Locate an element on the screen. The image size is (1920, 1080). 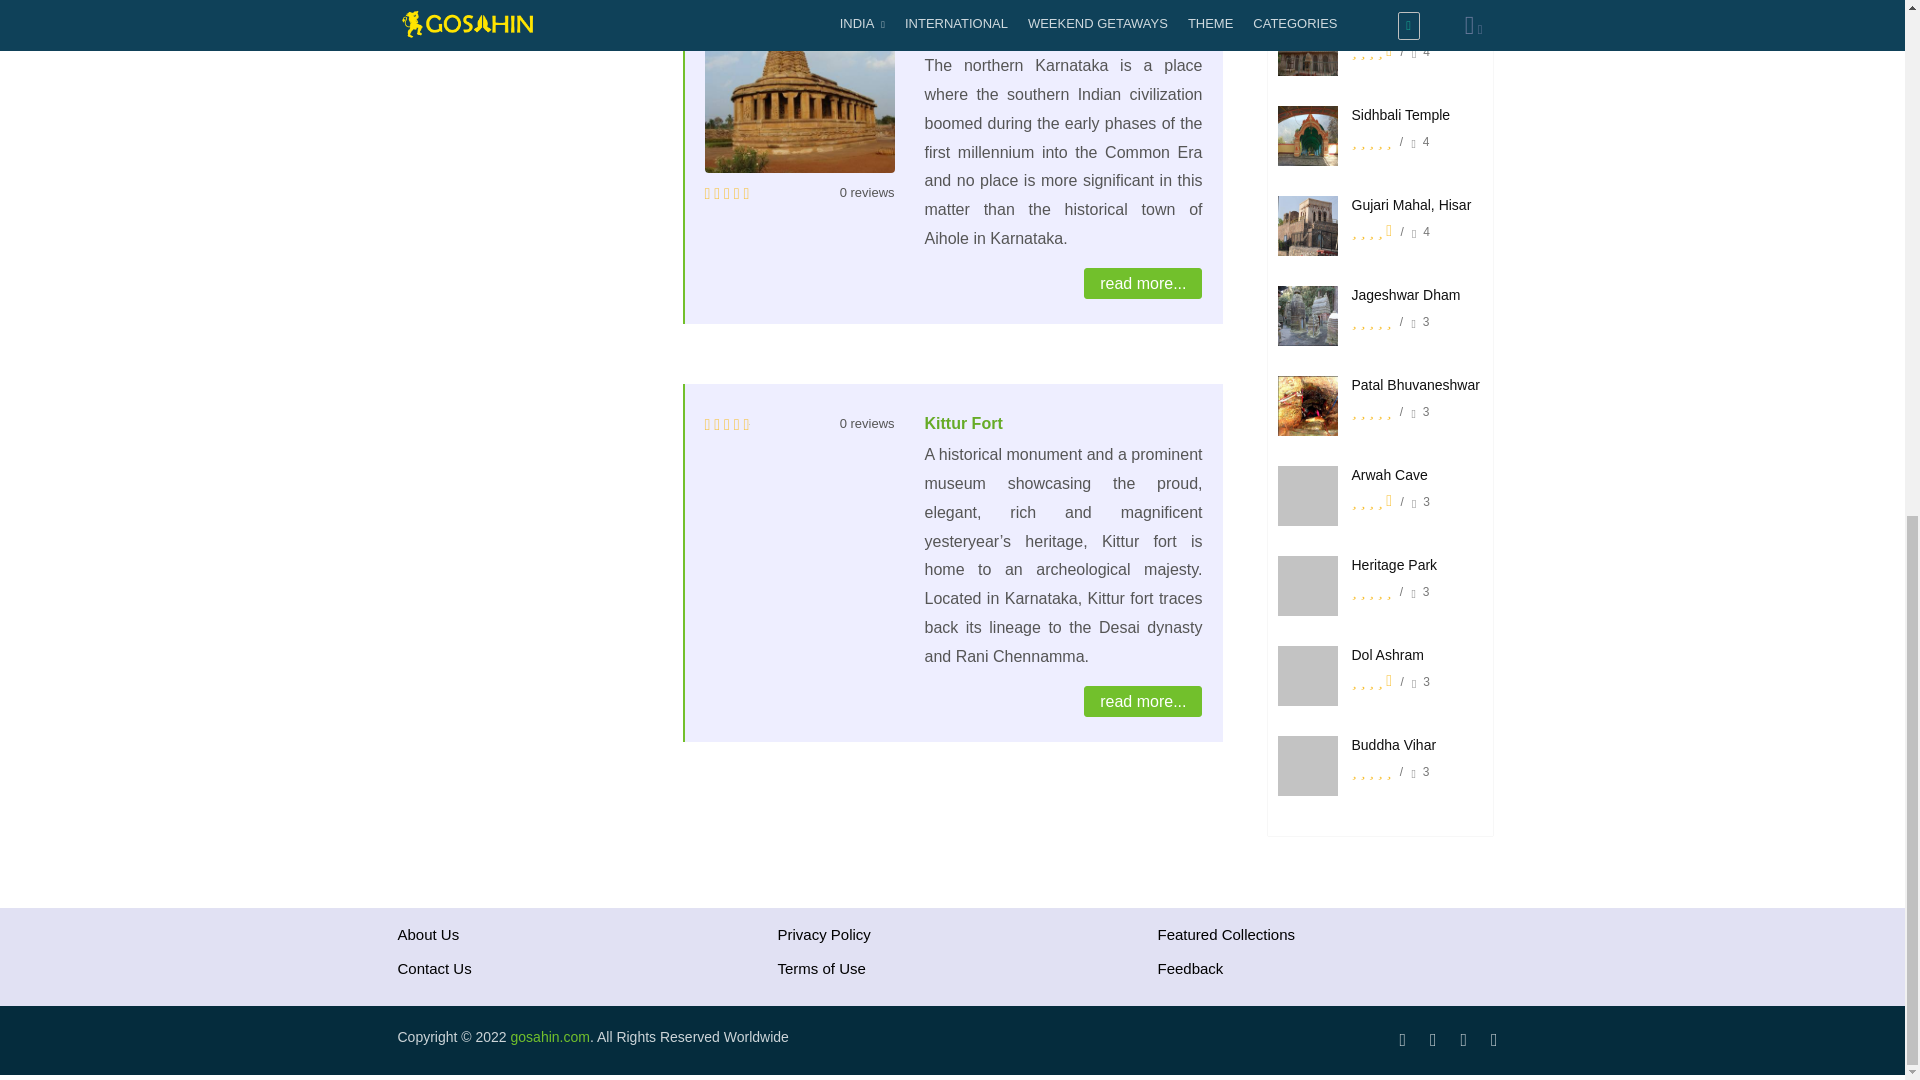
read more... is located at coordinates (1142, 702).